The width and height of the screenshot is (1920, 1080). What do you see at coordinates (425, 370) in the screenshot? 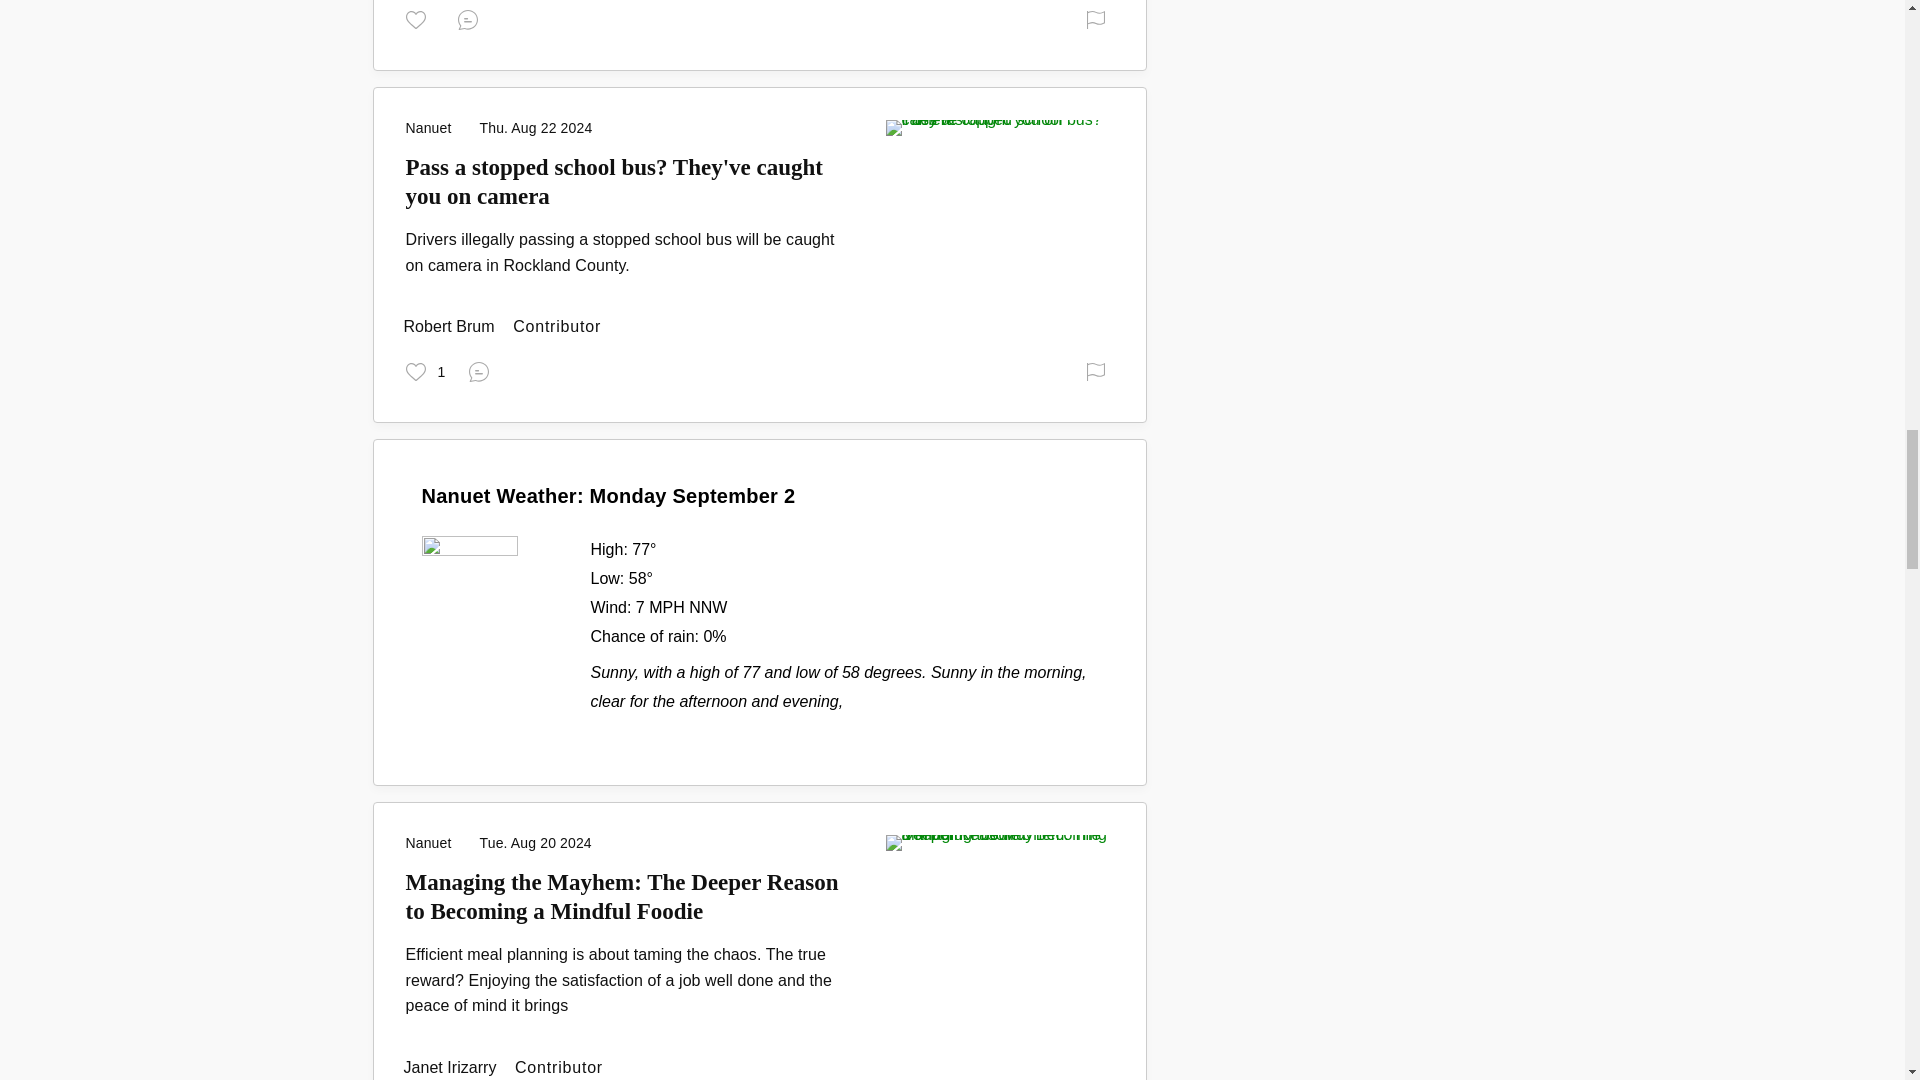
I see `Thank` at bounding box center [425, 370].